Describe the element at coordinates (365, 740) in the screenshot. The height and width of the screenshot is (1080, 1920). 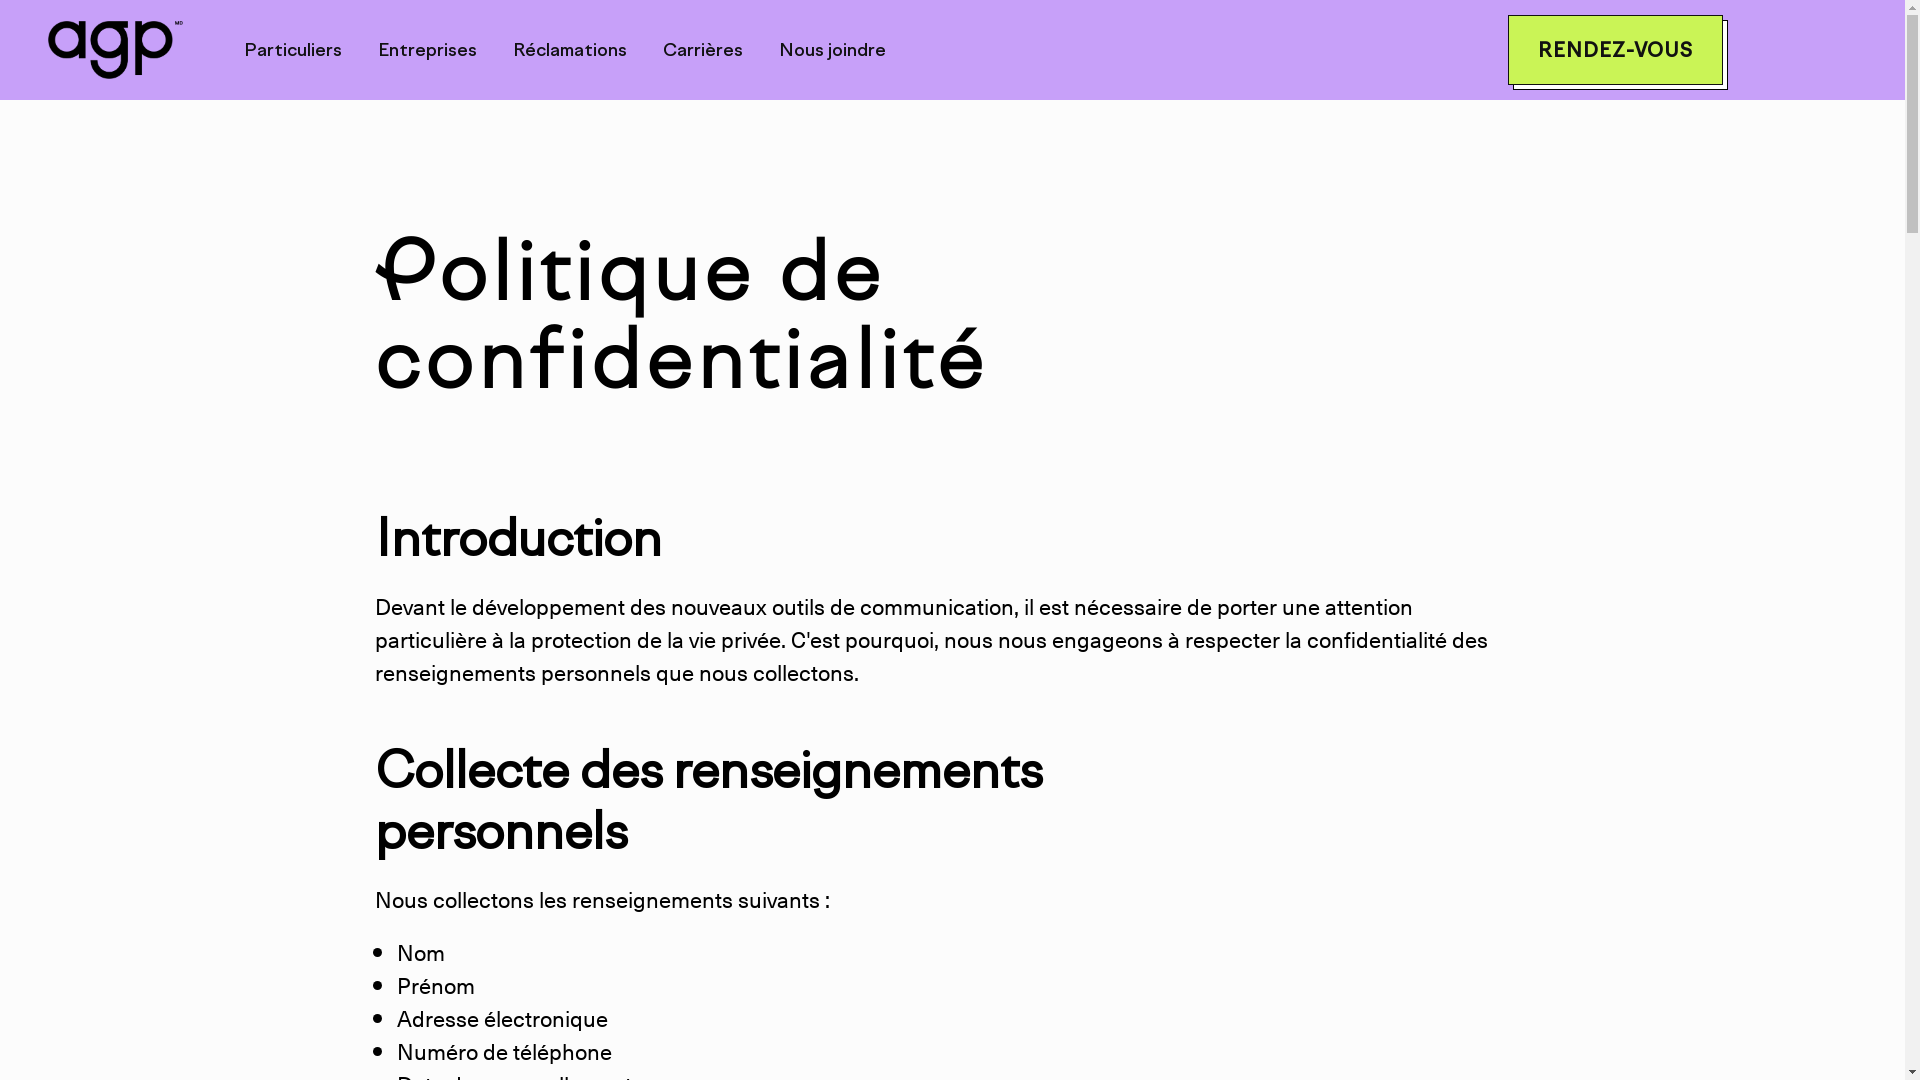
I see `1 866 629-3686` at that location.